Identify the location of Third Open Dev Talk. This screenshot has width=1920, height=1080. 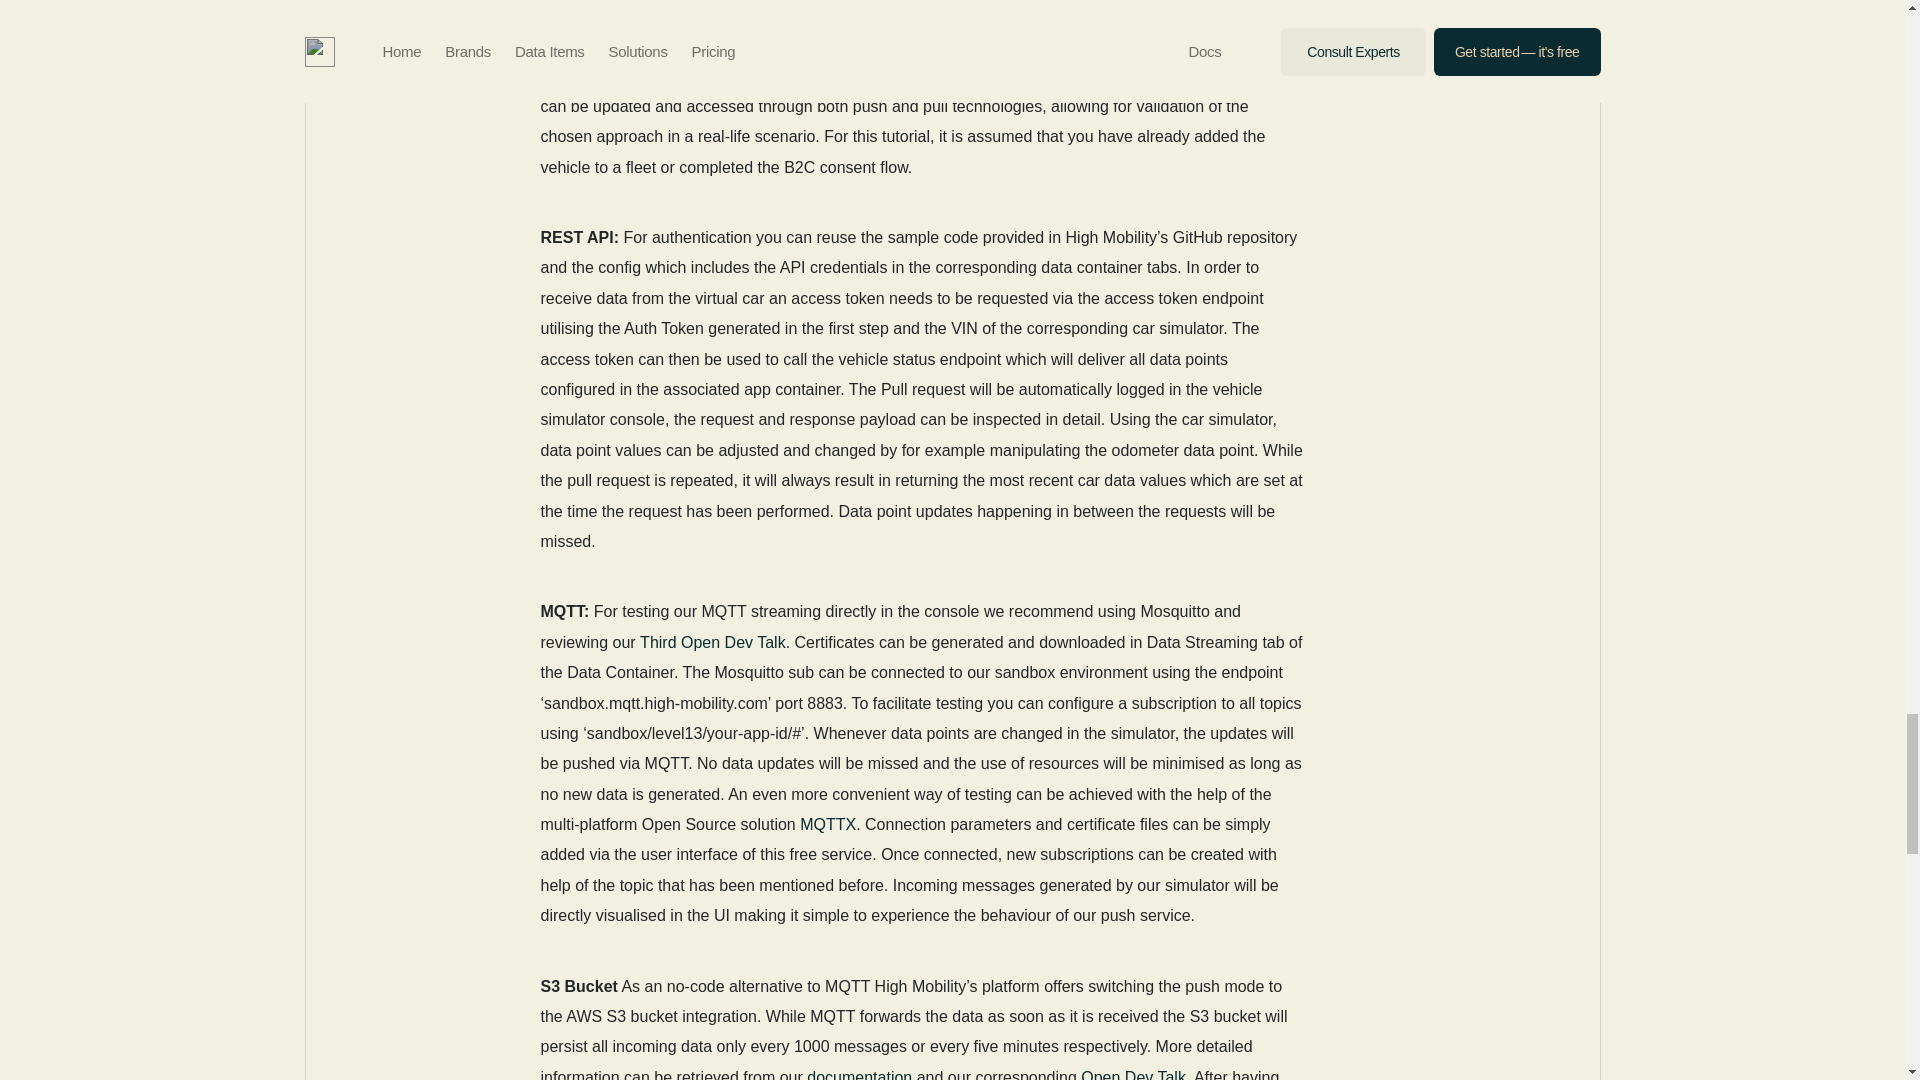
(712, 642).